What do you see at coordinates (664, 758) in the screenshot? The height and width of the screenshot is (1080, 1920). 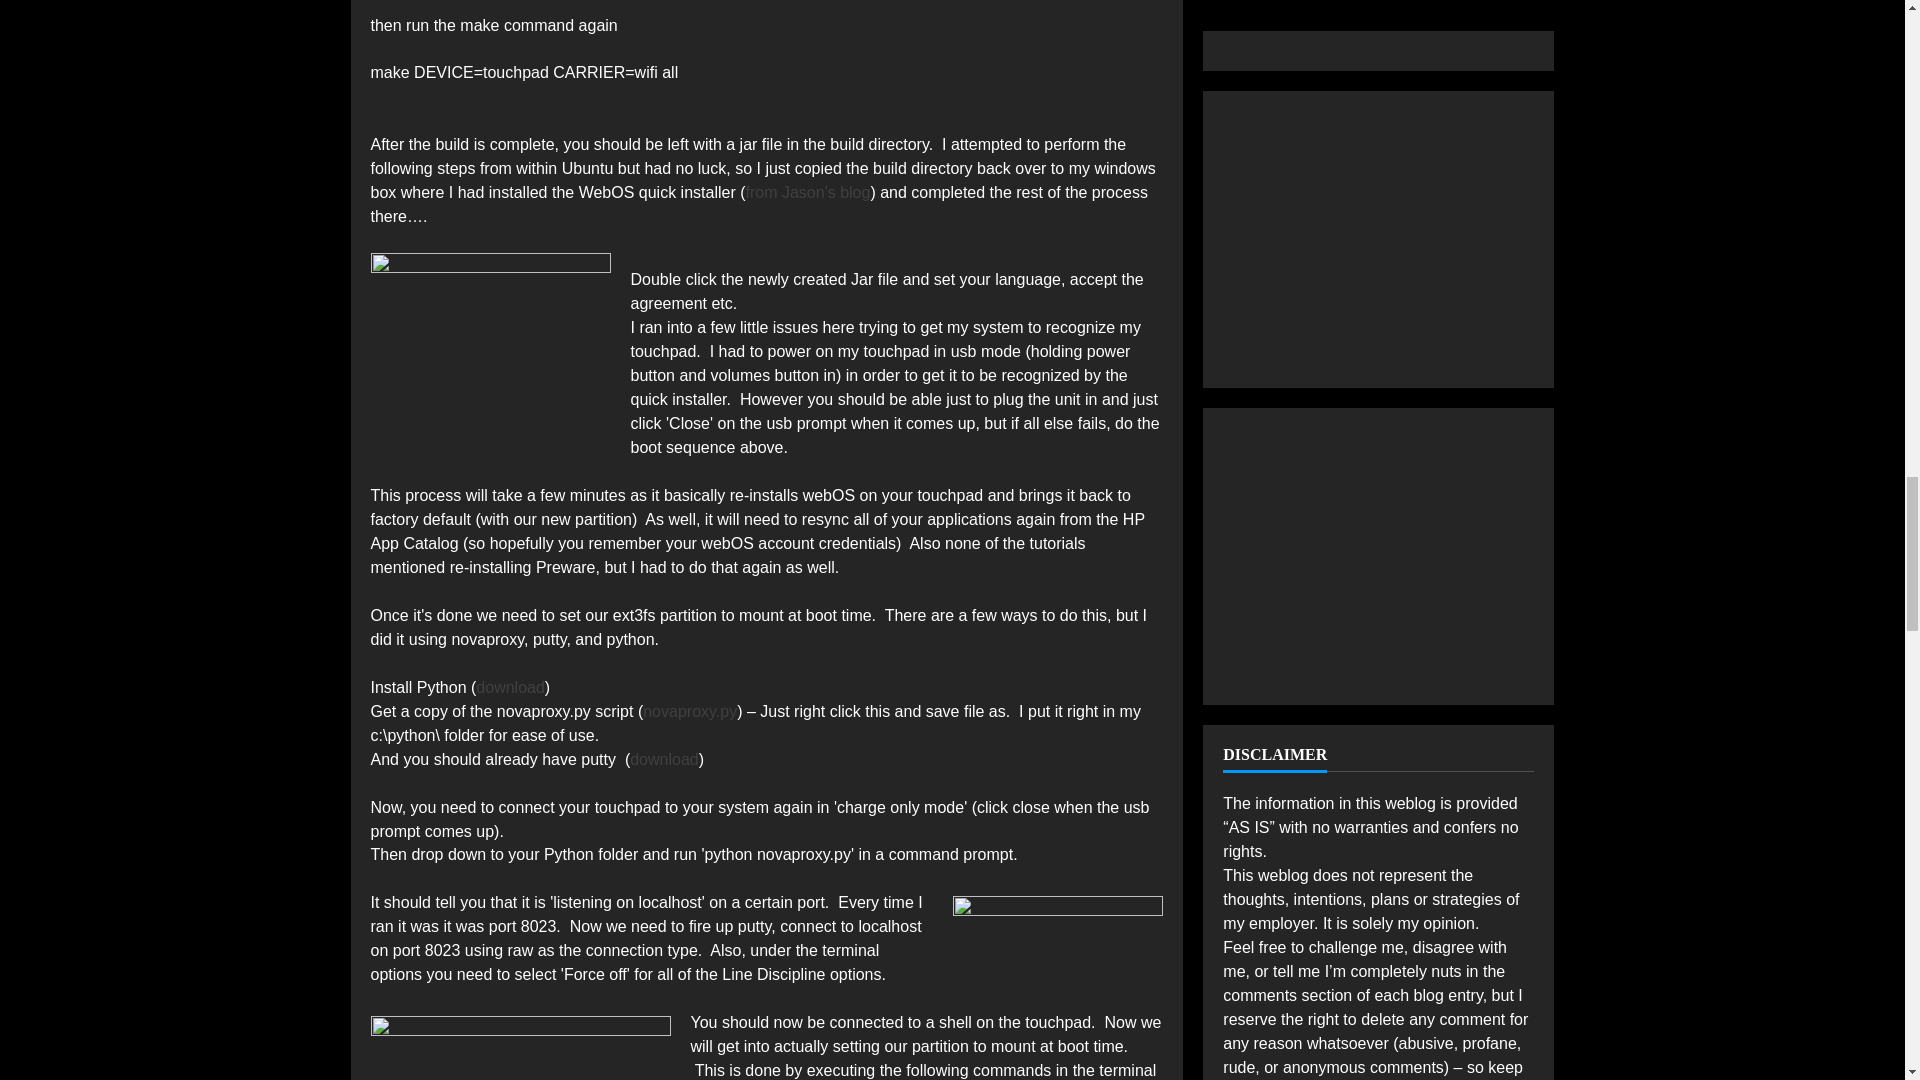 I see `download` at bounding box center [664, 758].